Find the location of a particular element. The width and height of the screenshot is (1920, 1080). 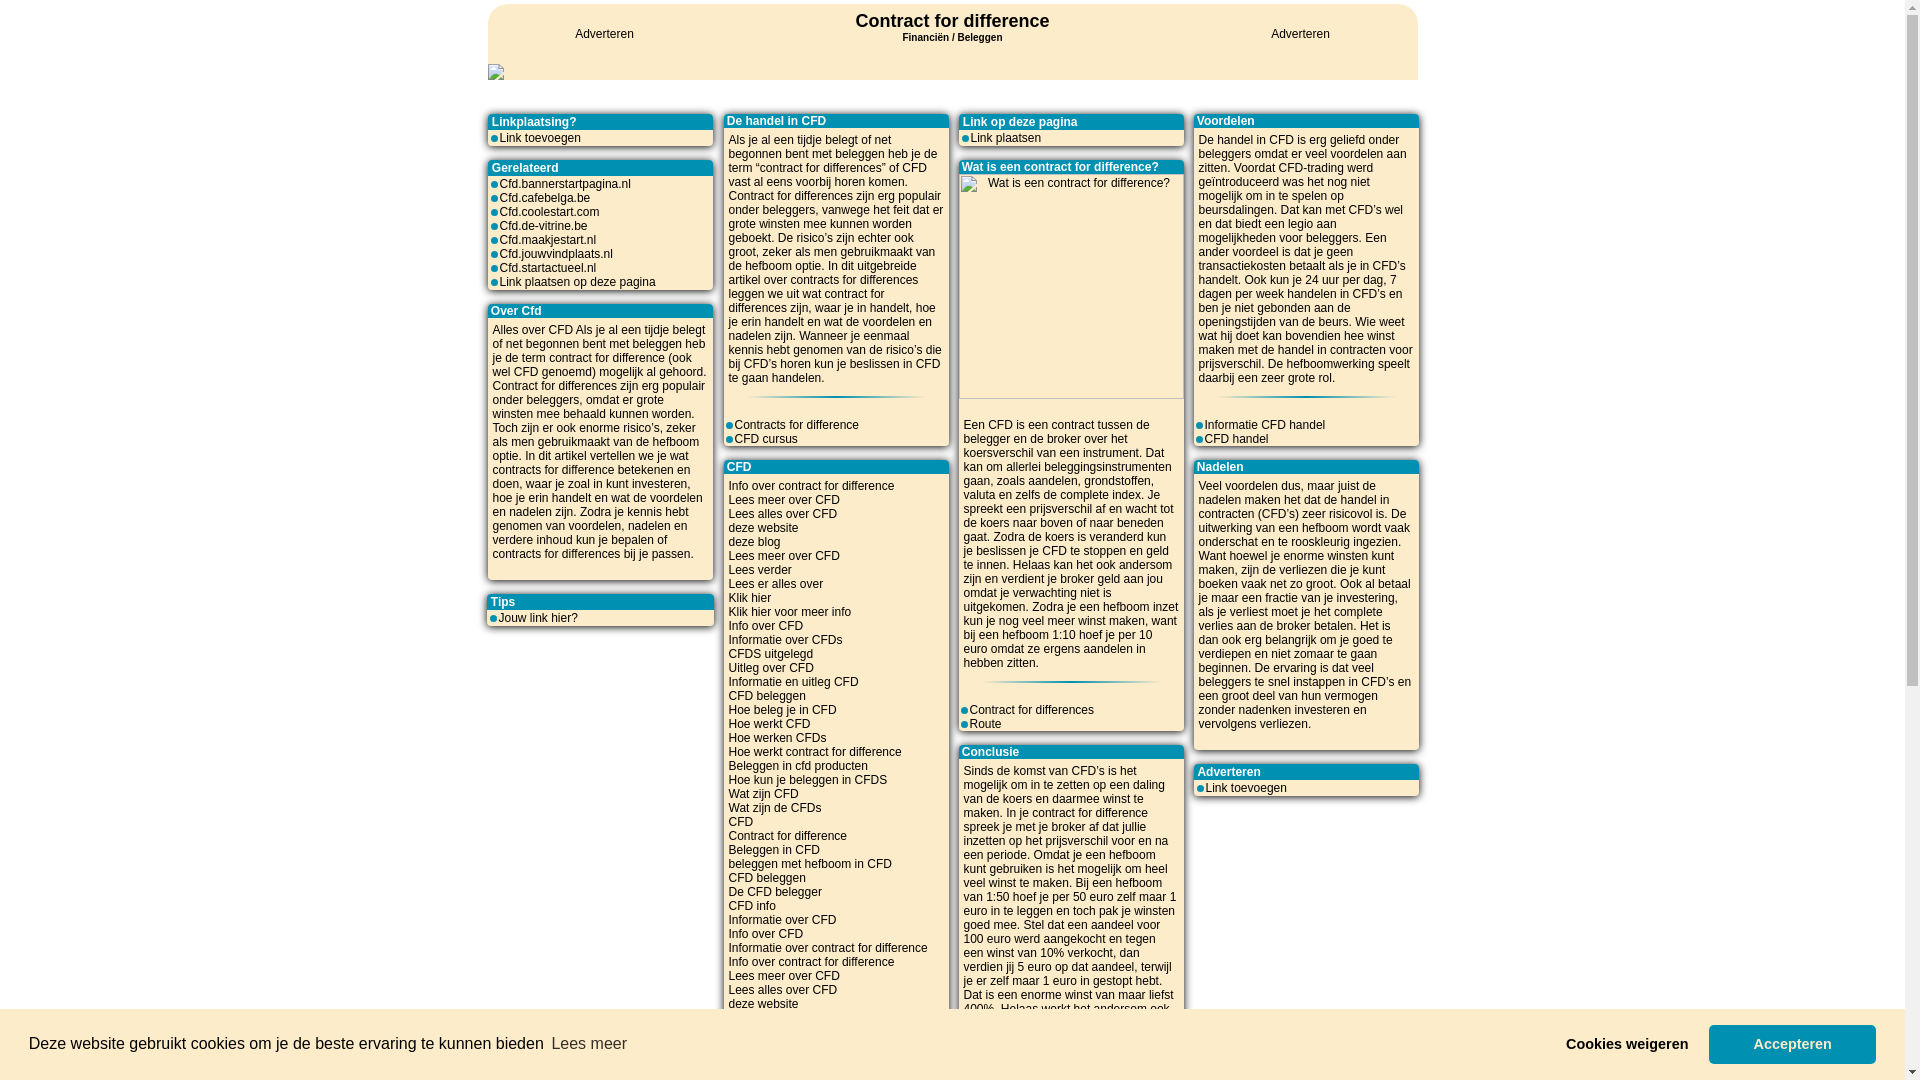

Cfd.maakjestart.nl is located at coordinates (548, 240).